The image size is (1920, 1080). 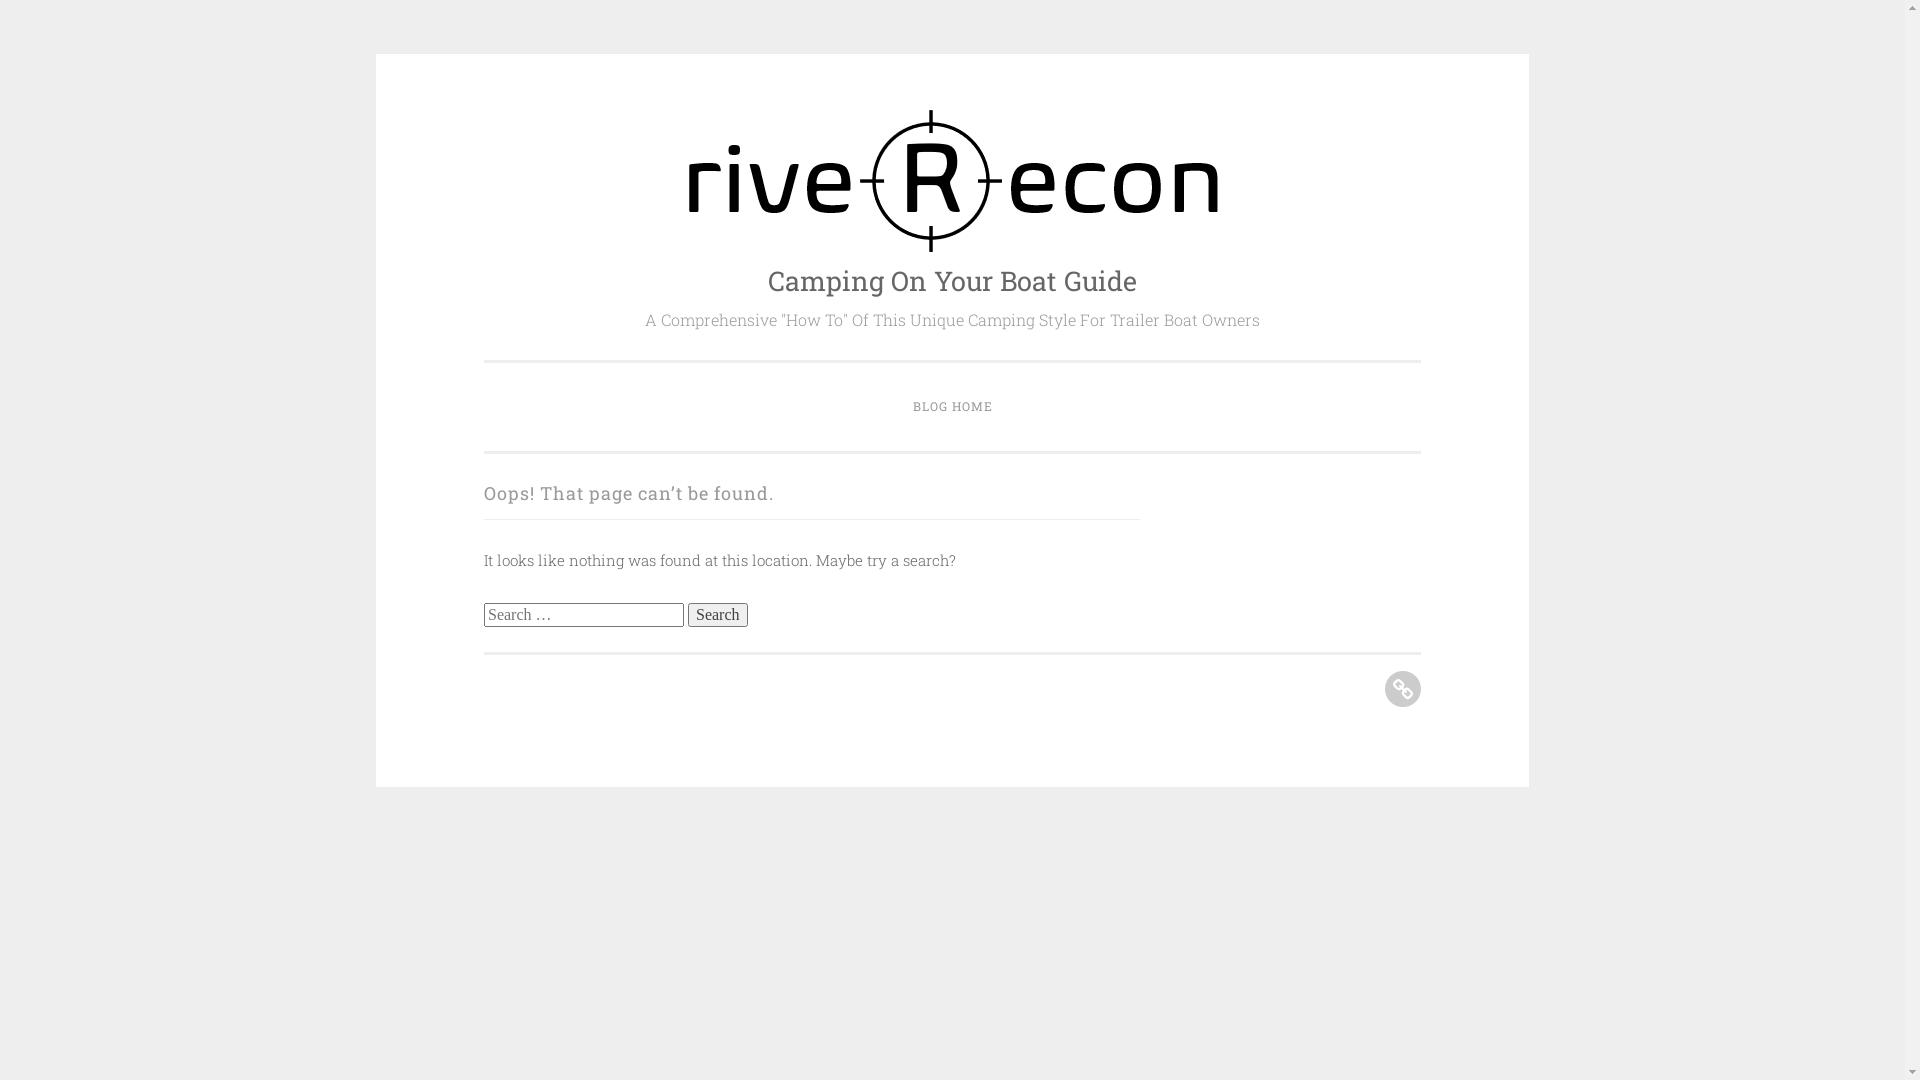 What do you see at coordinates (953, 407) in the screenshot?
I see `BLOG HOME` at bounding box center [953, 407].